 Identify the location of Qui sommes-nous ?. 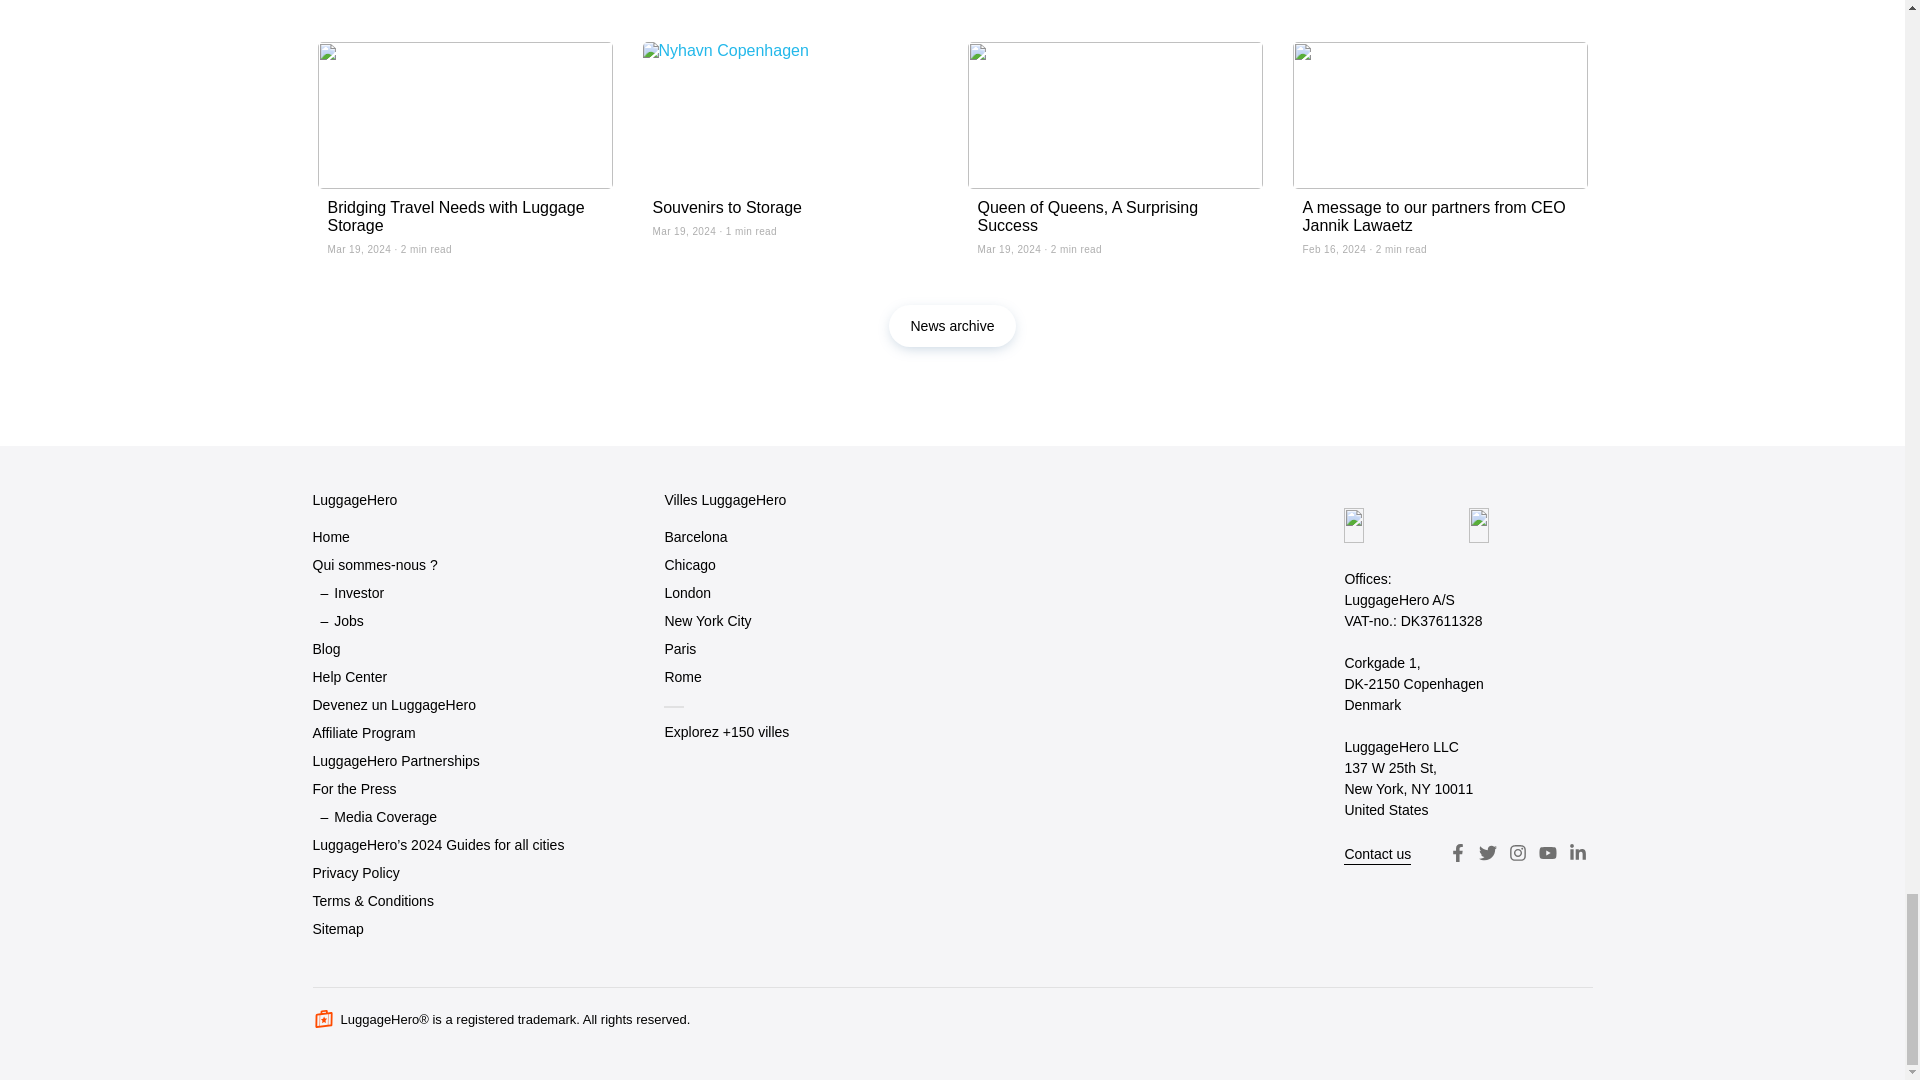
(374, 564).